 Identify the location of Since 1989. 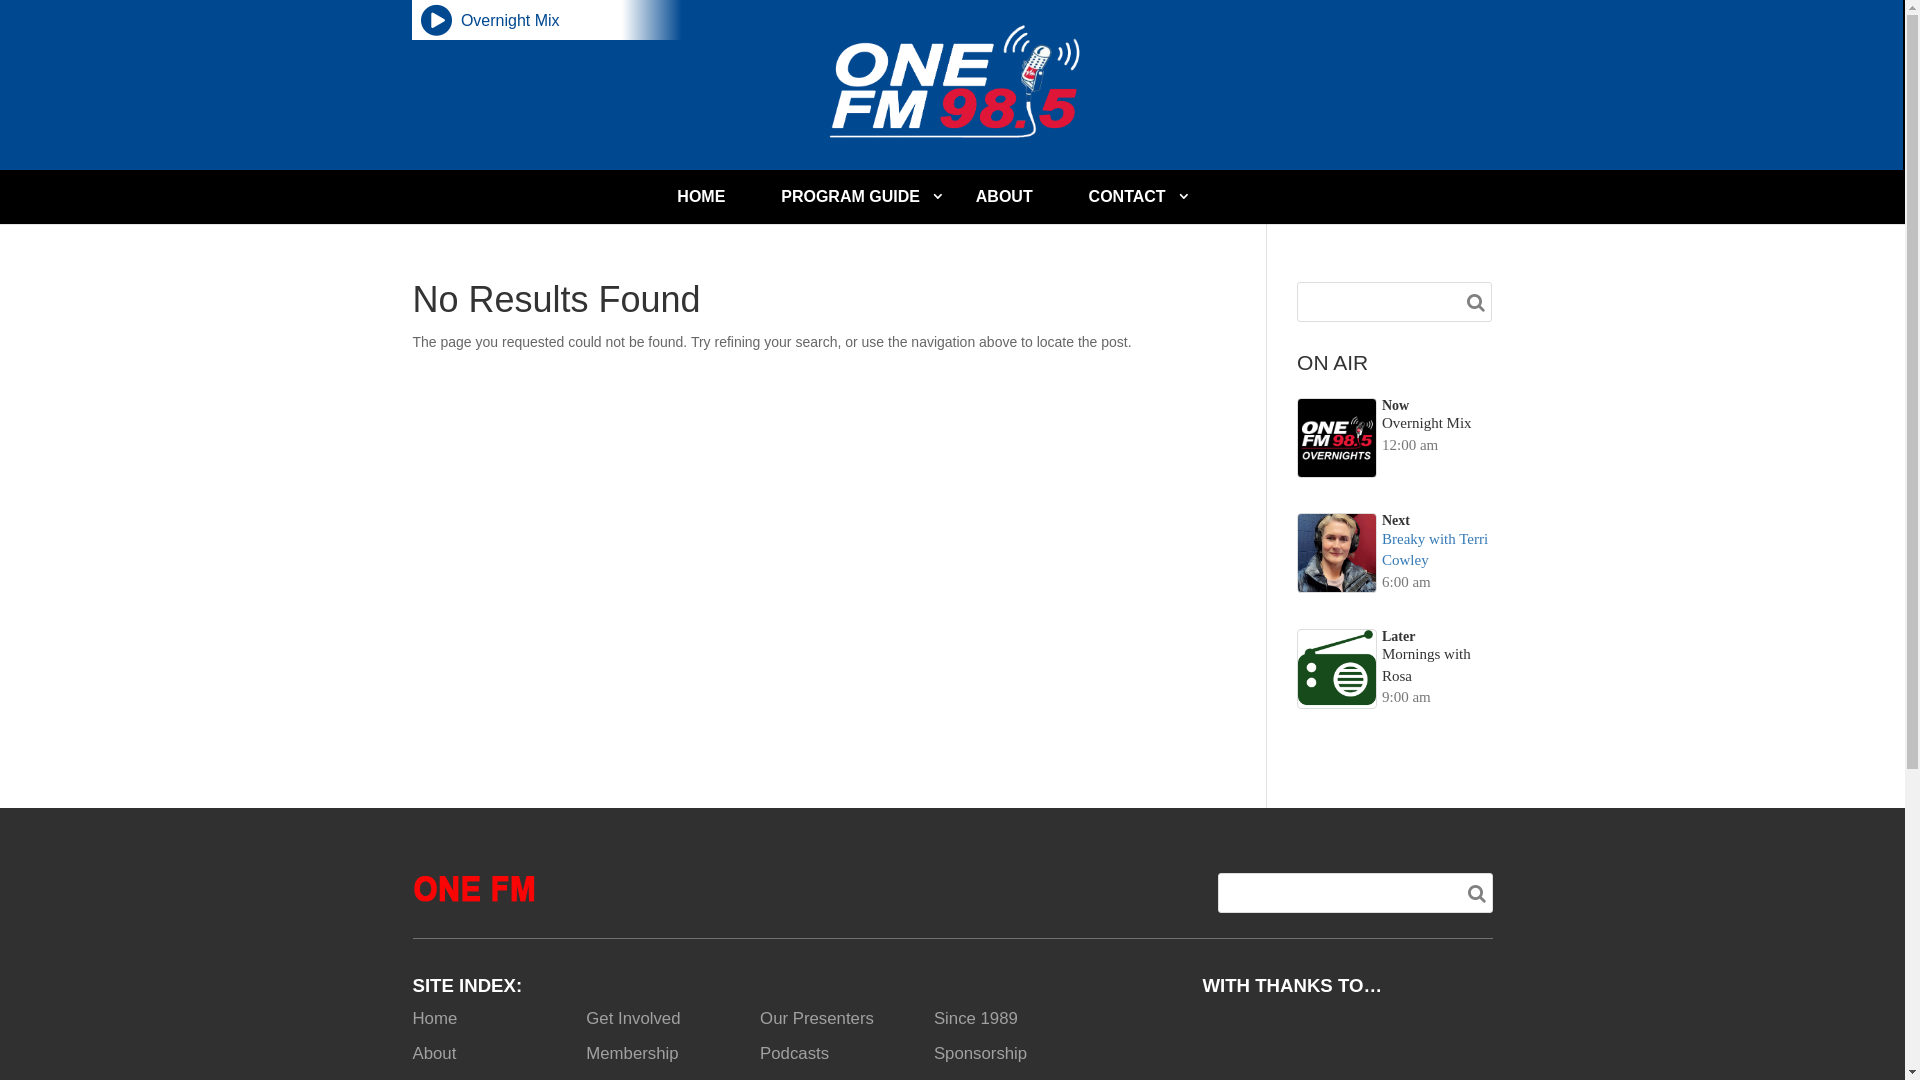
(976, 1018).